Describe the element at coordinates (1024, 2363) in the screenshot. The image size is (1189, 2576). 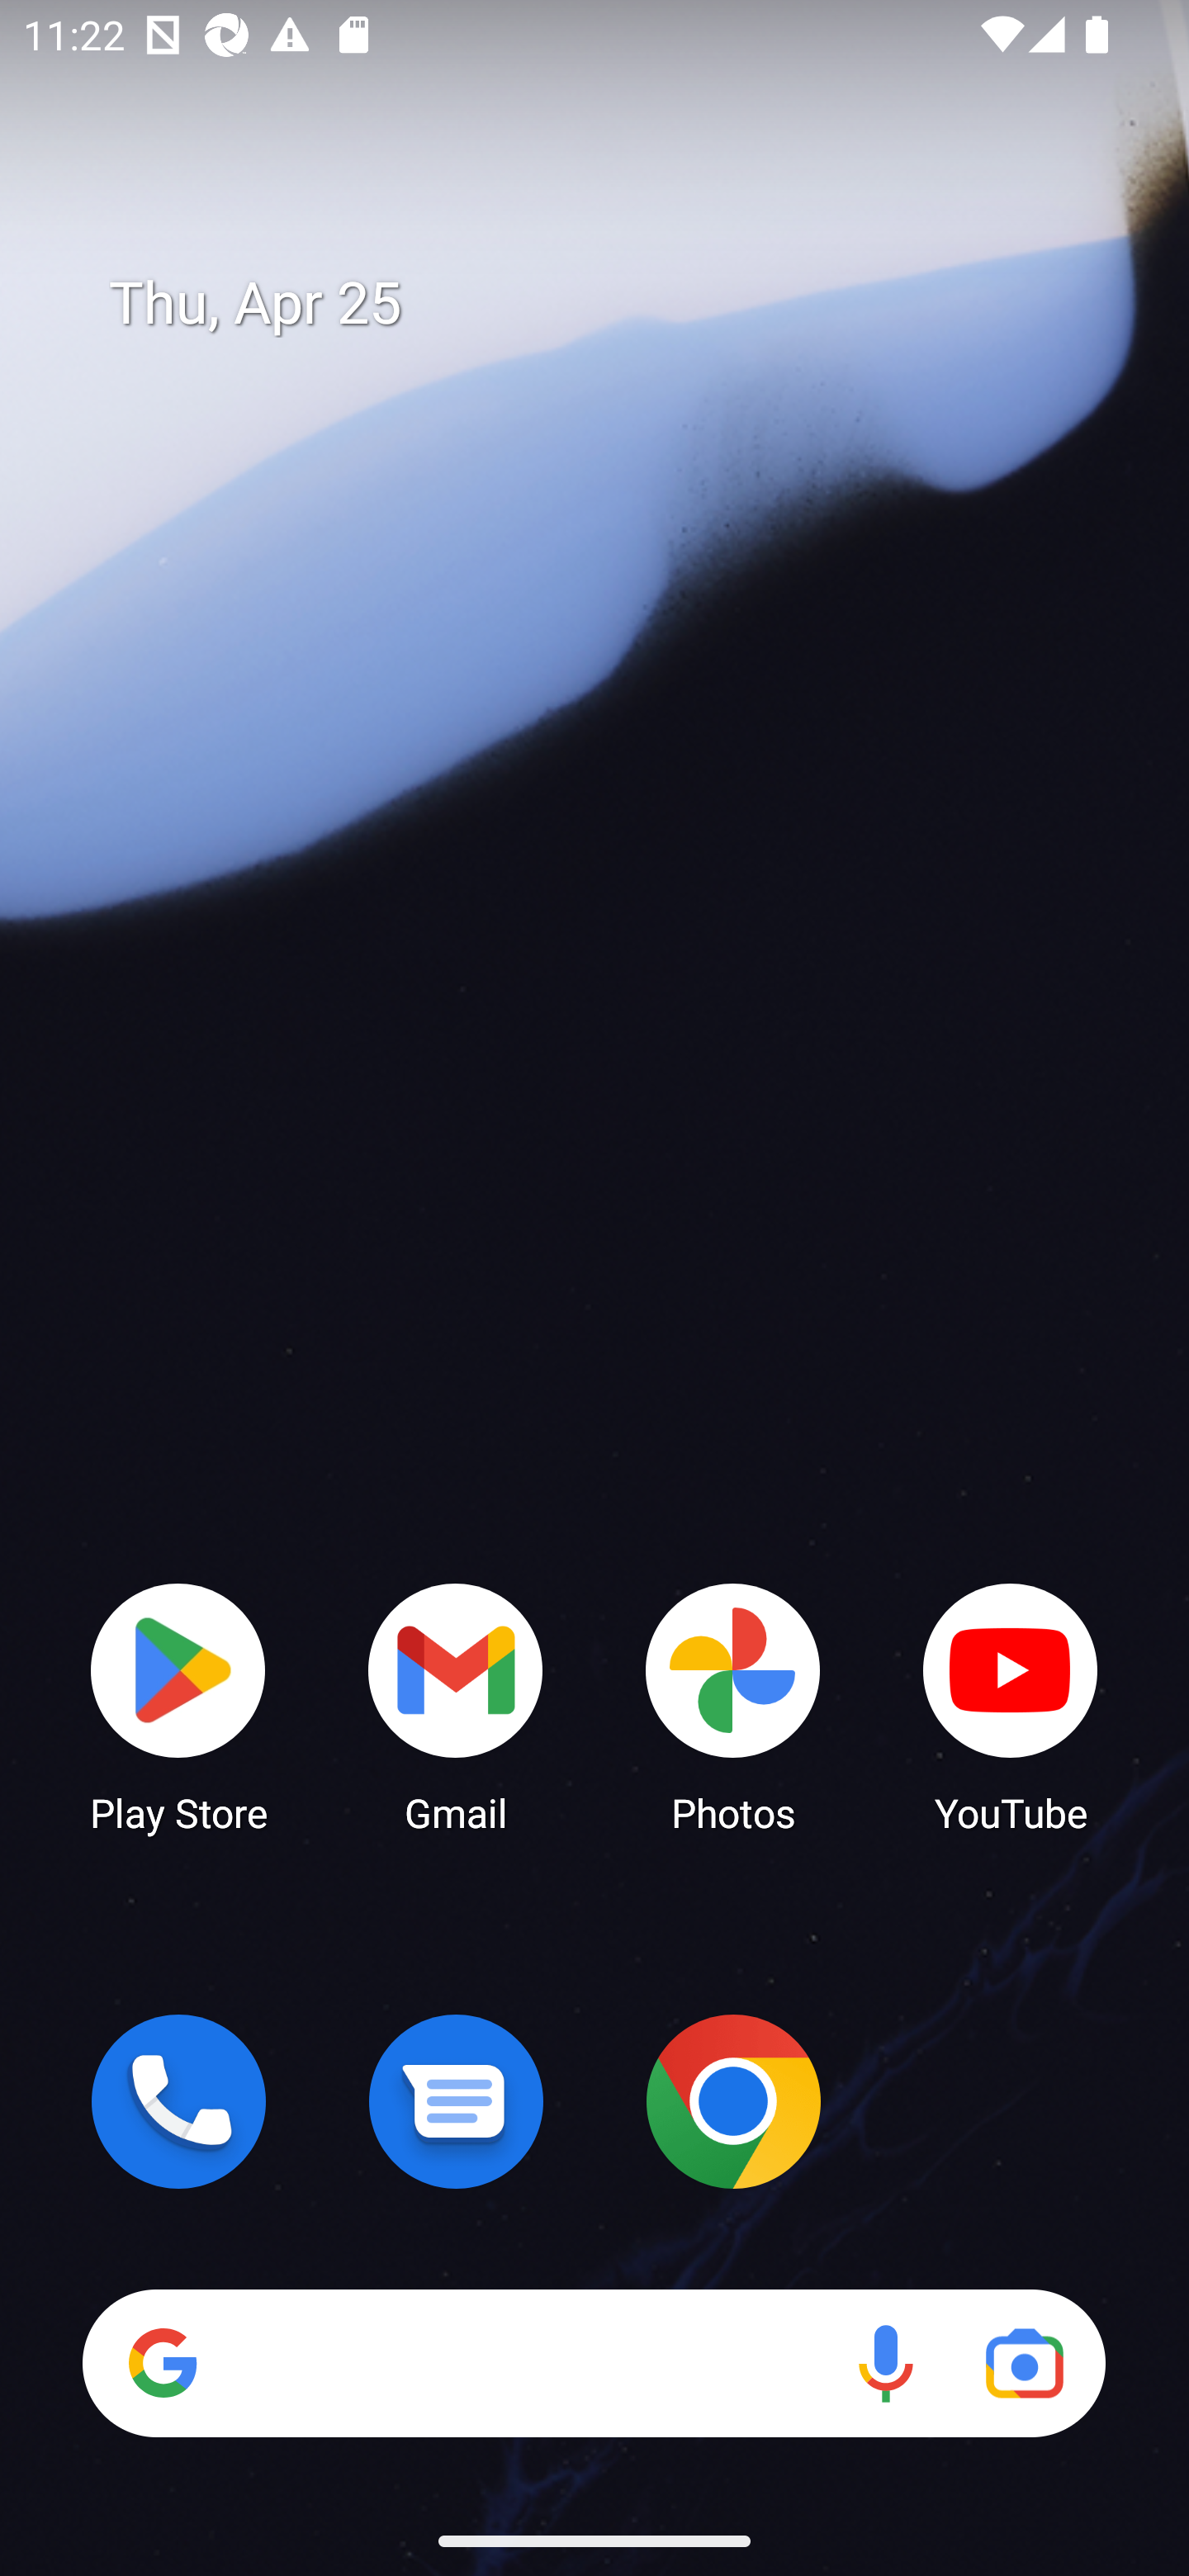
I see `Google Lens` at that location.